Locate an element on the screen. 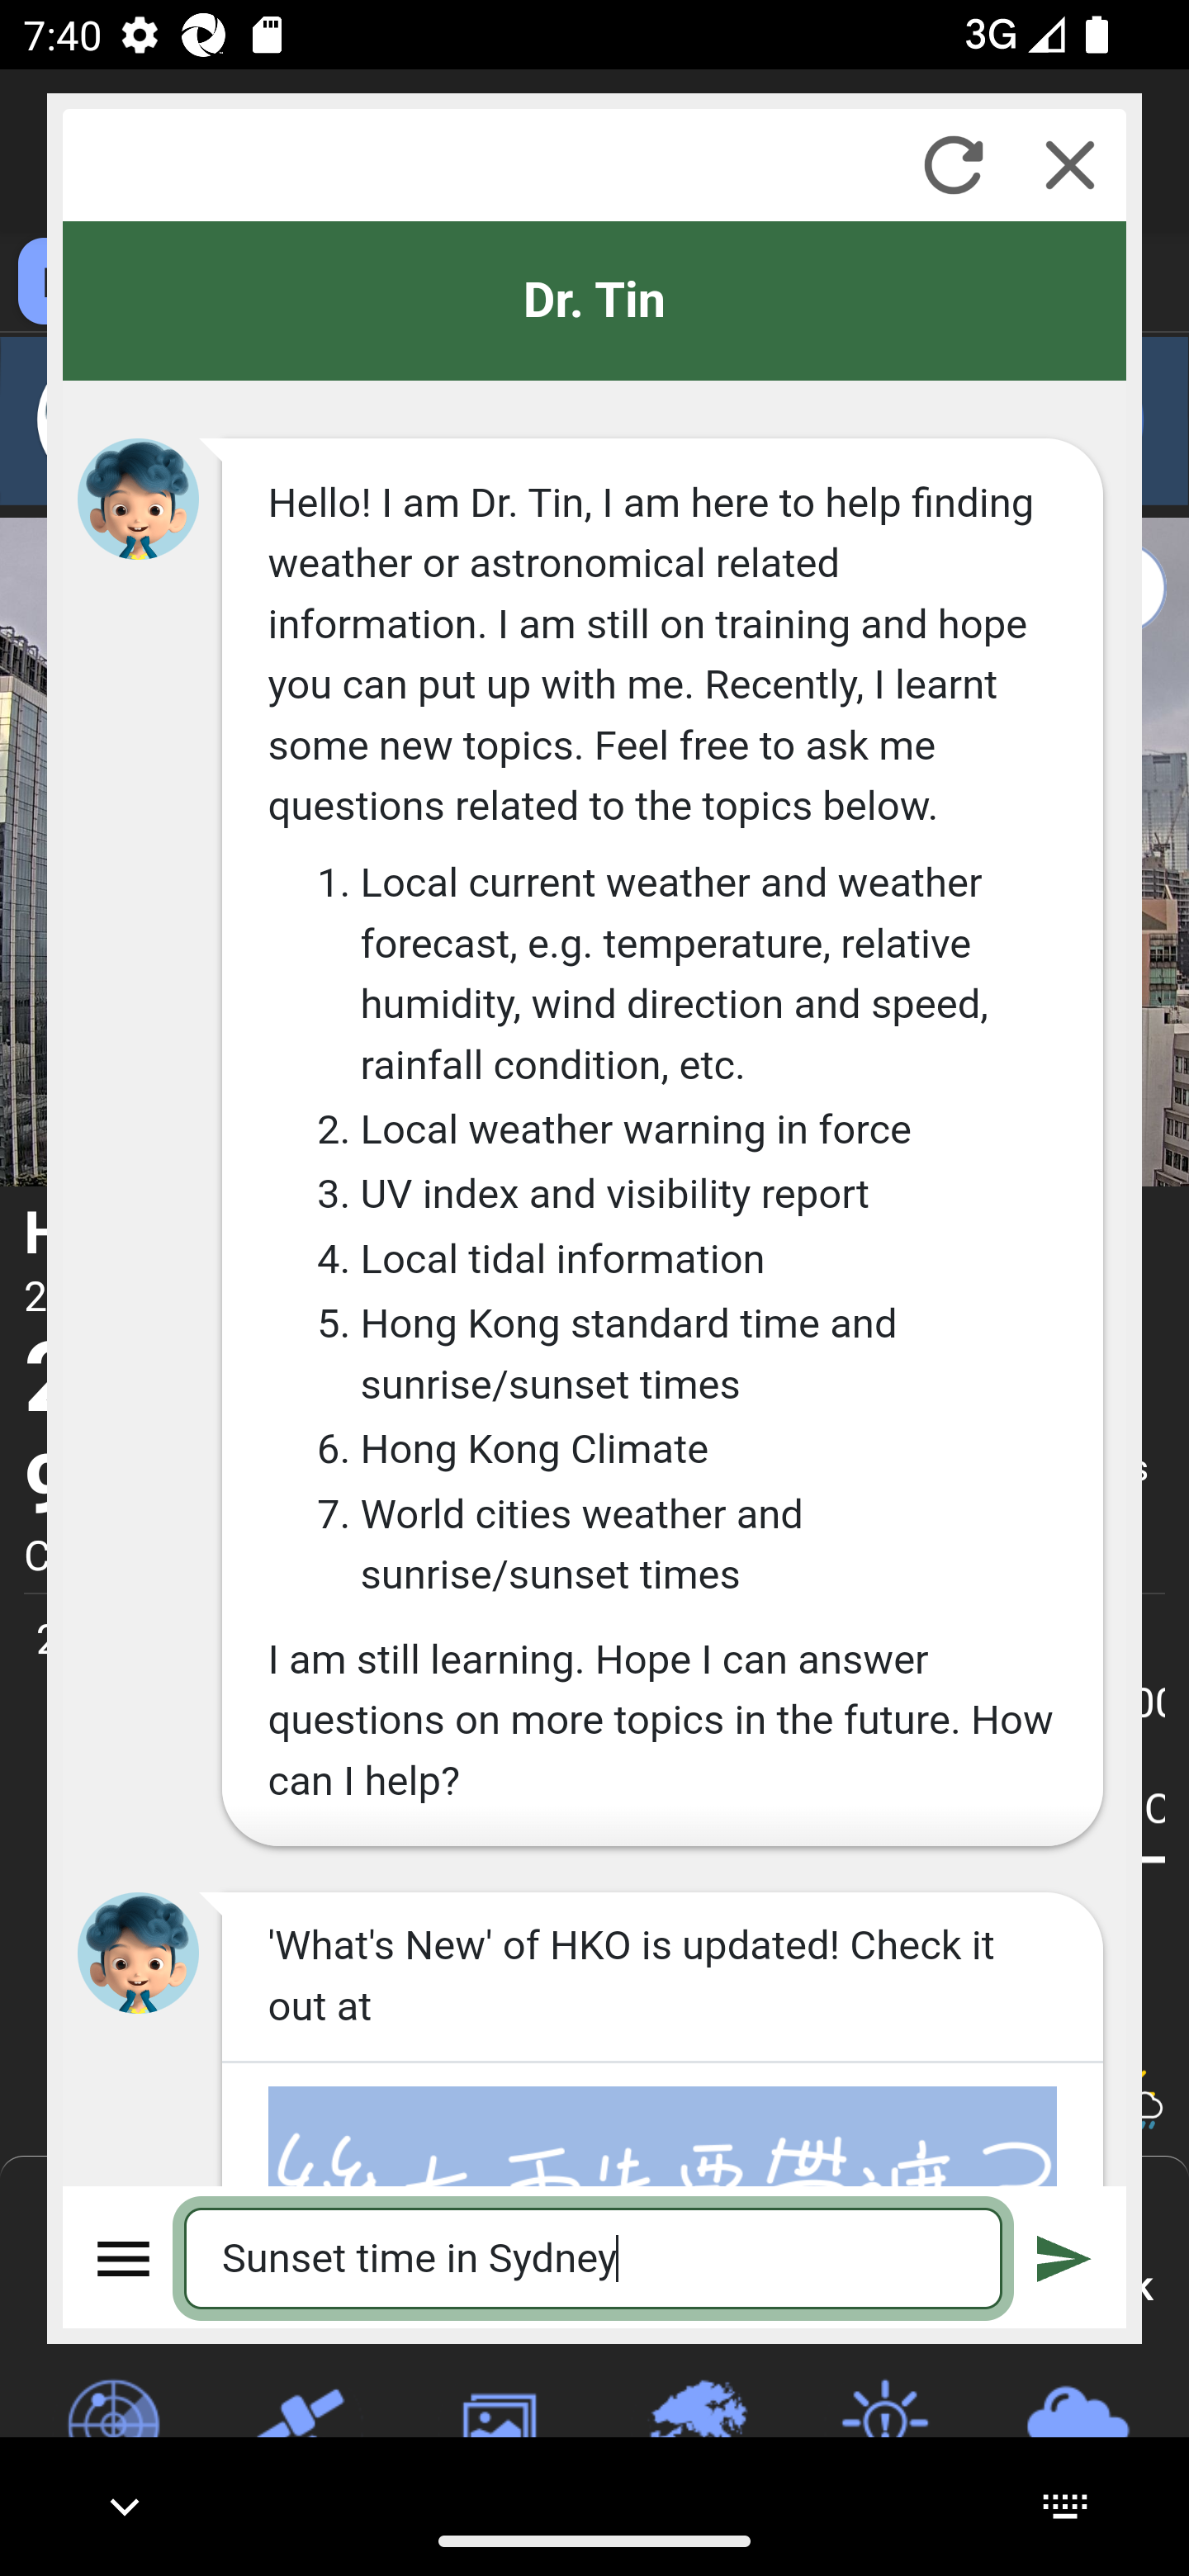 The height and width of the screenshot is (2576, 1189). Close is located at coordinates (1070, 164).